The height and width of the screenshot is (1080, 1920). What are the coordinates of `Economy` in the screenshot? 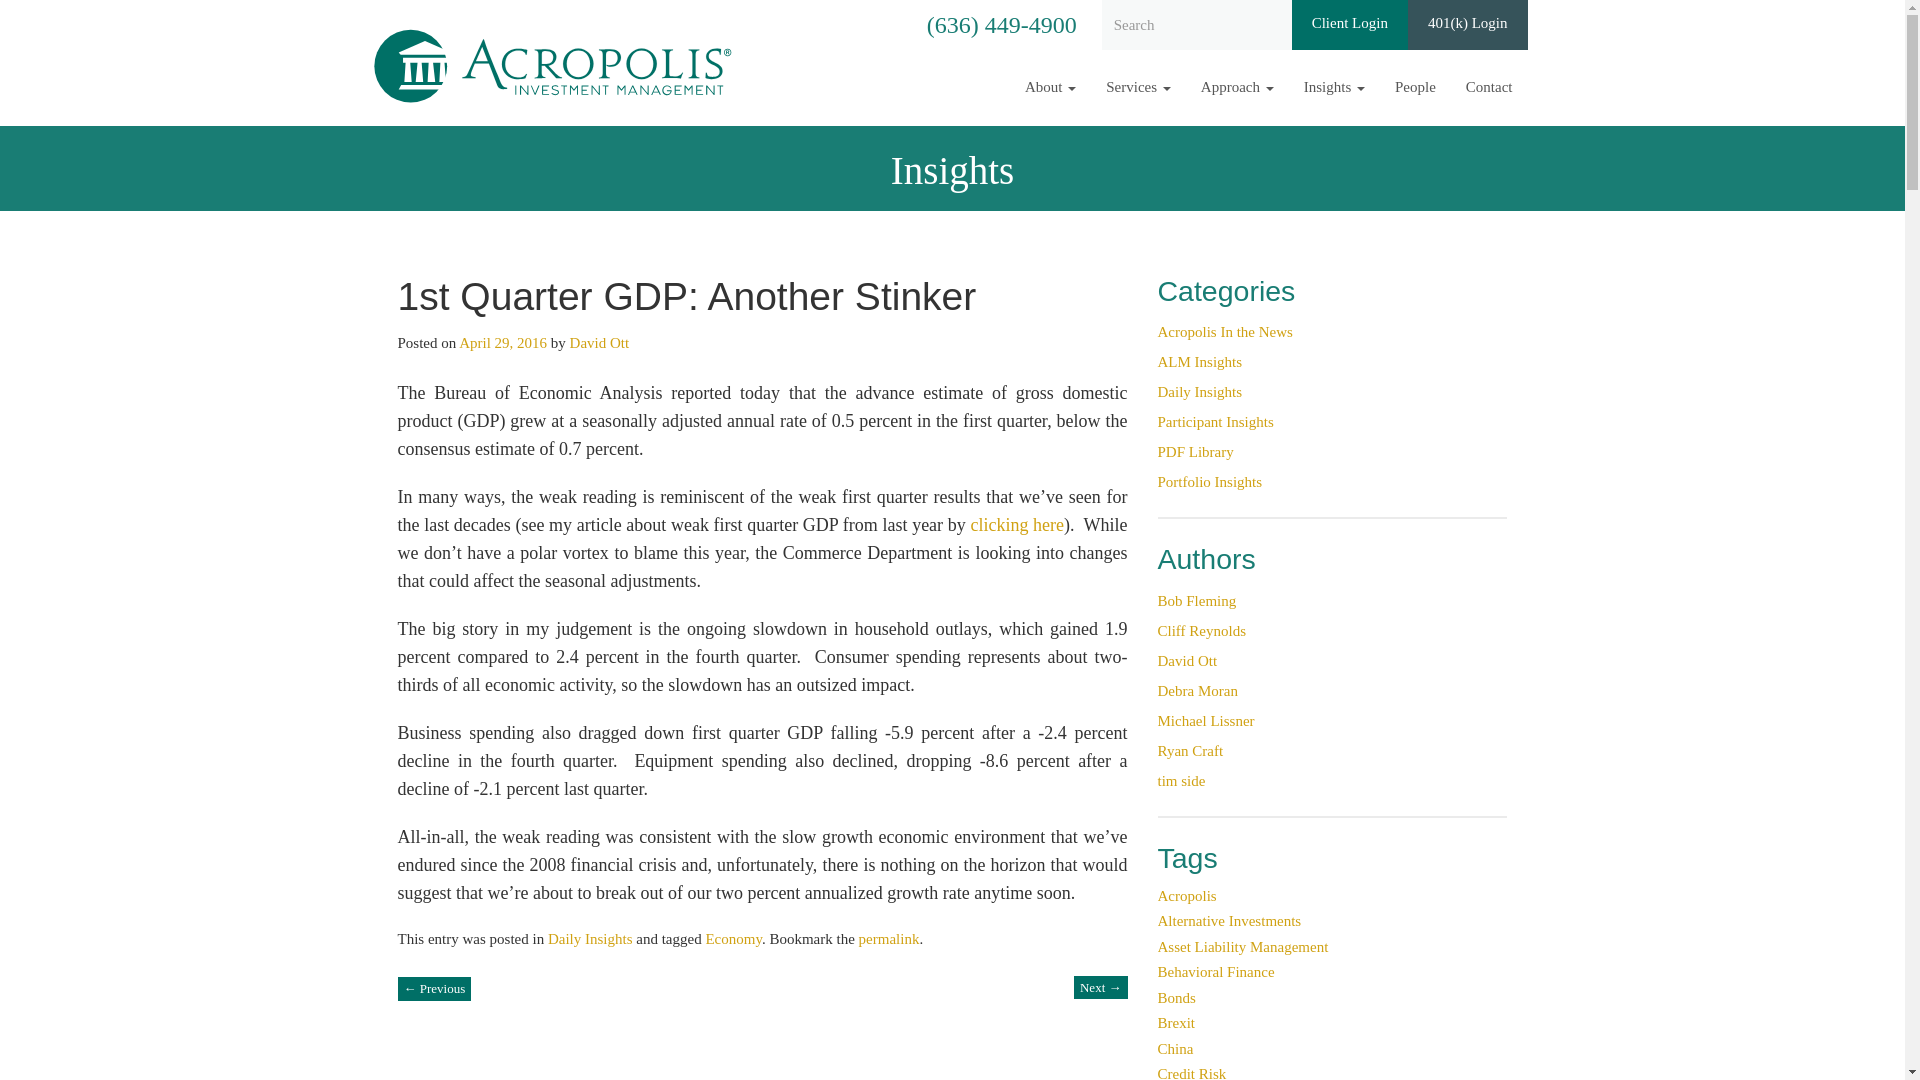 It's located at (733, 938).